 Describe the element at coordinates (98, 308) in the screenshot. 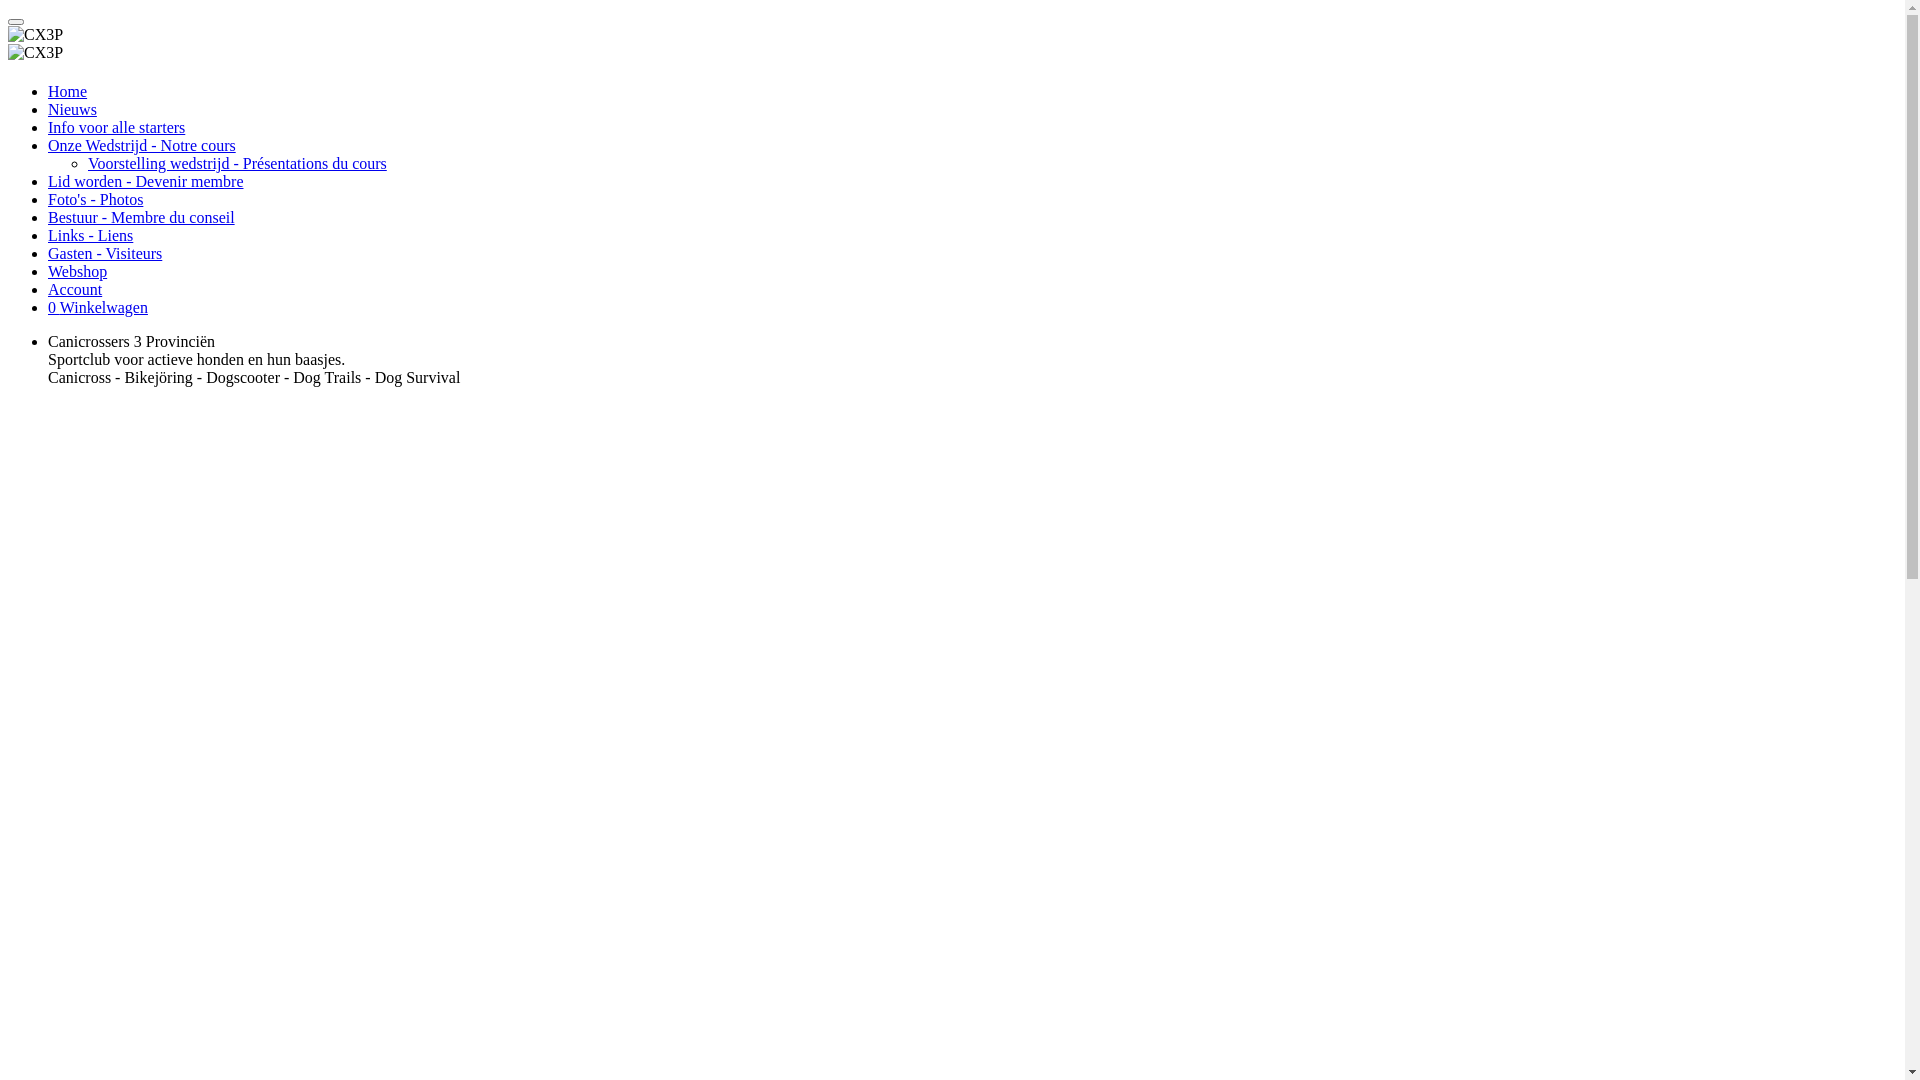

I see `0 Winkelwagen` at that location.